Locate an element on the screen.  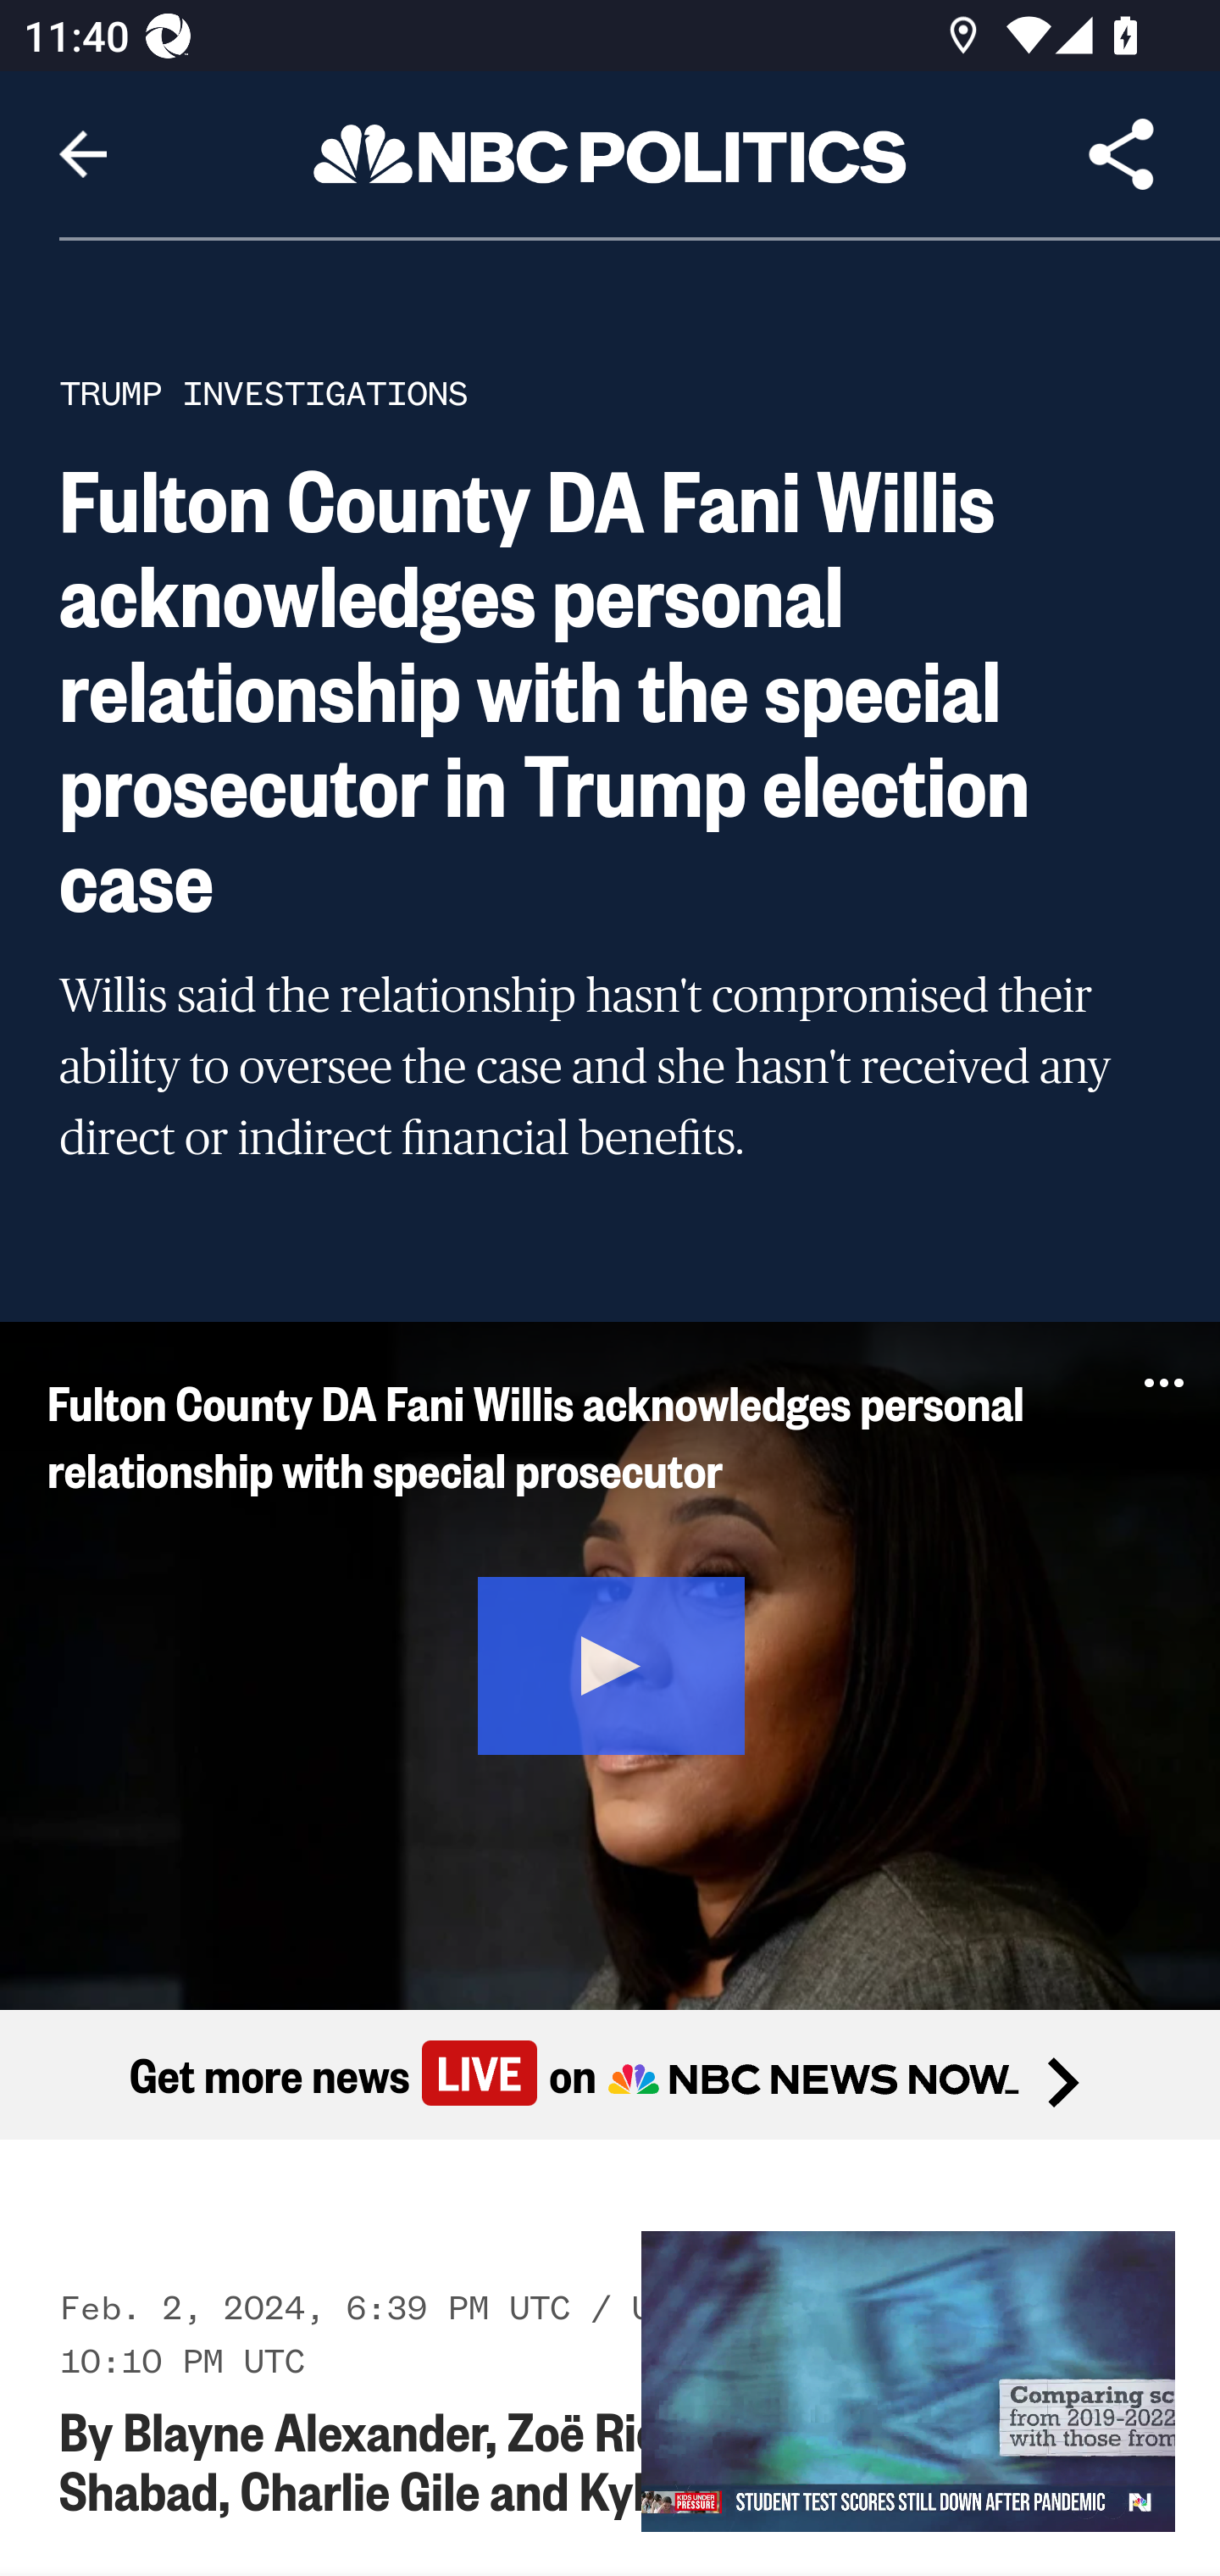
Share Article, button is located at coordinates (1122, 154).